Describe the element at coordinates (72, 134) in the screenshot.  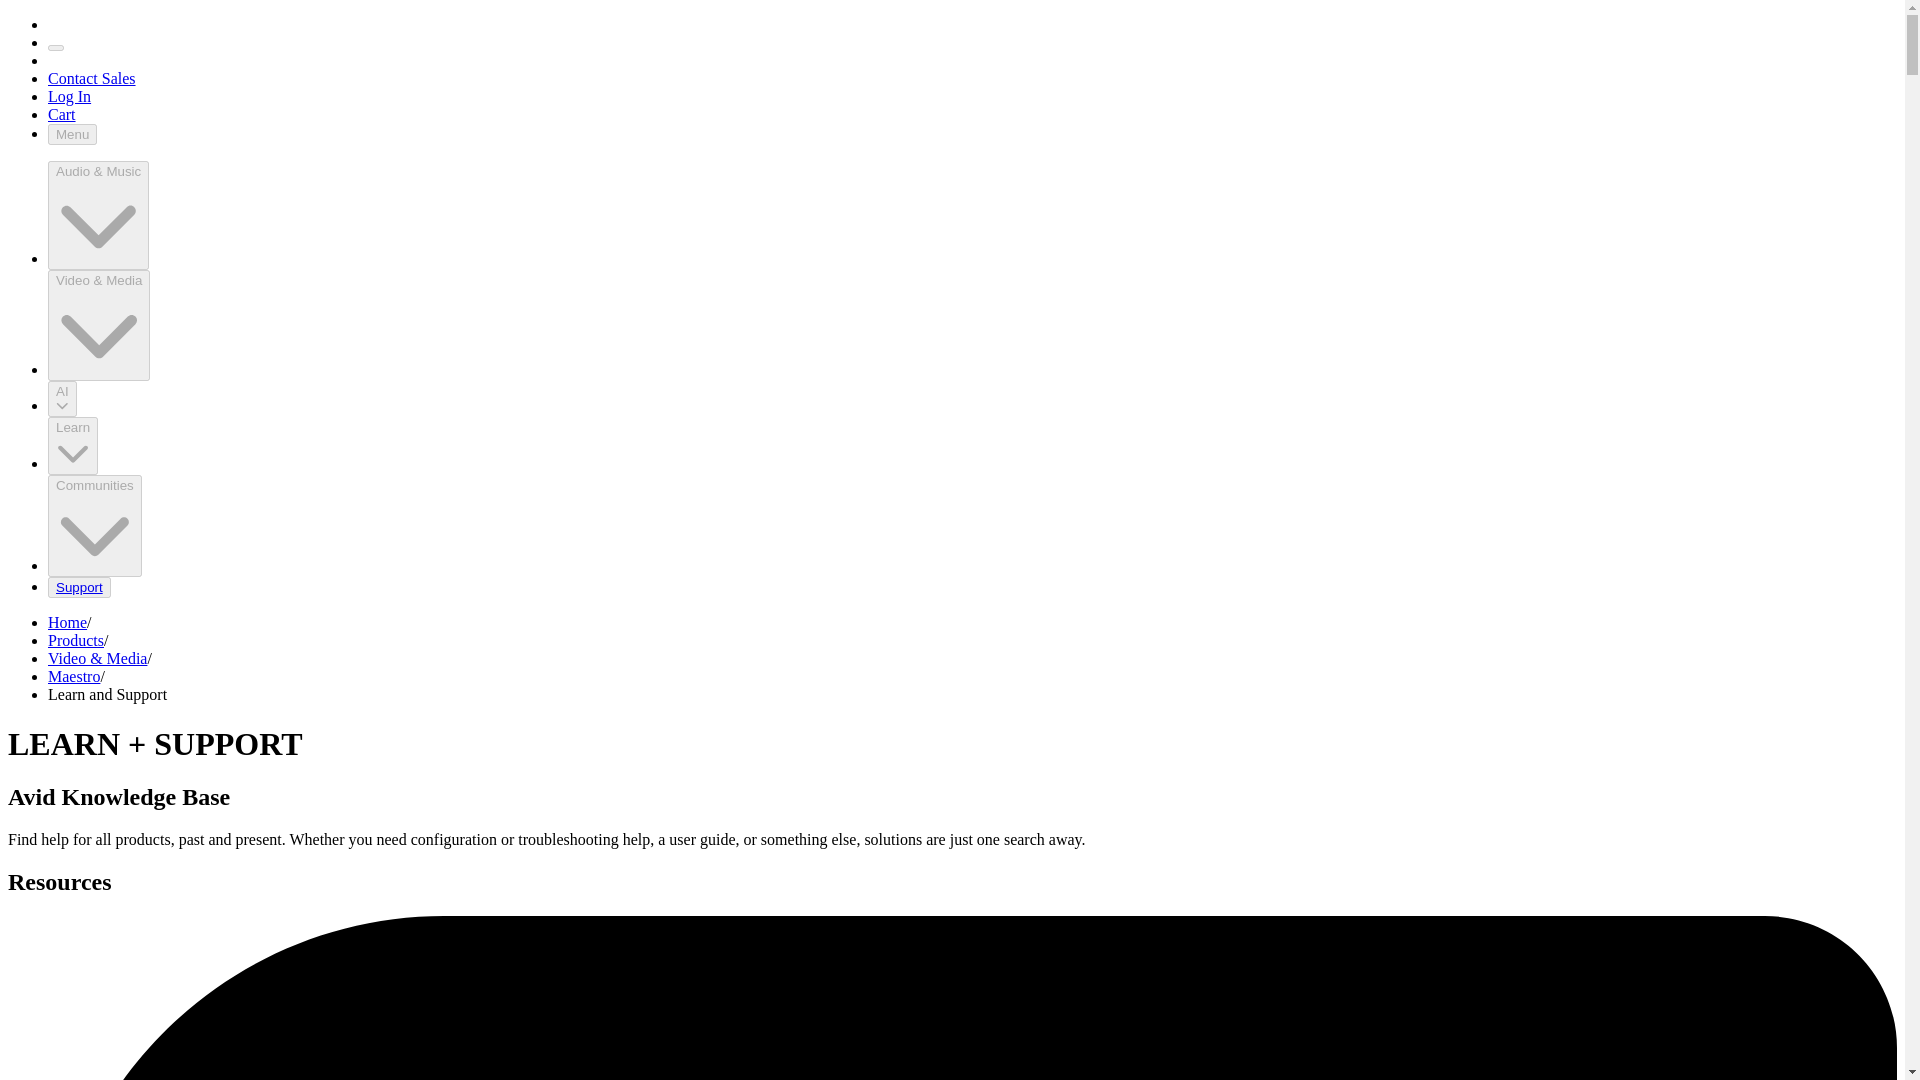
I see `Menu` at that location.